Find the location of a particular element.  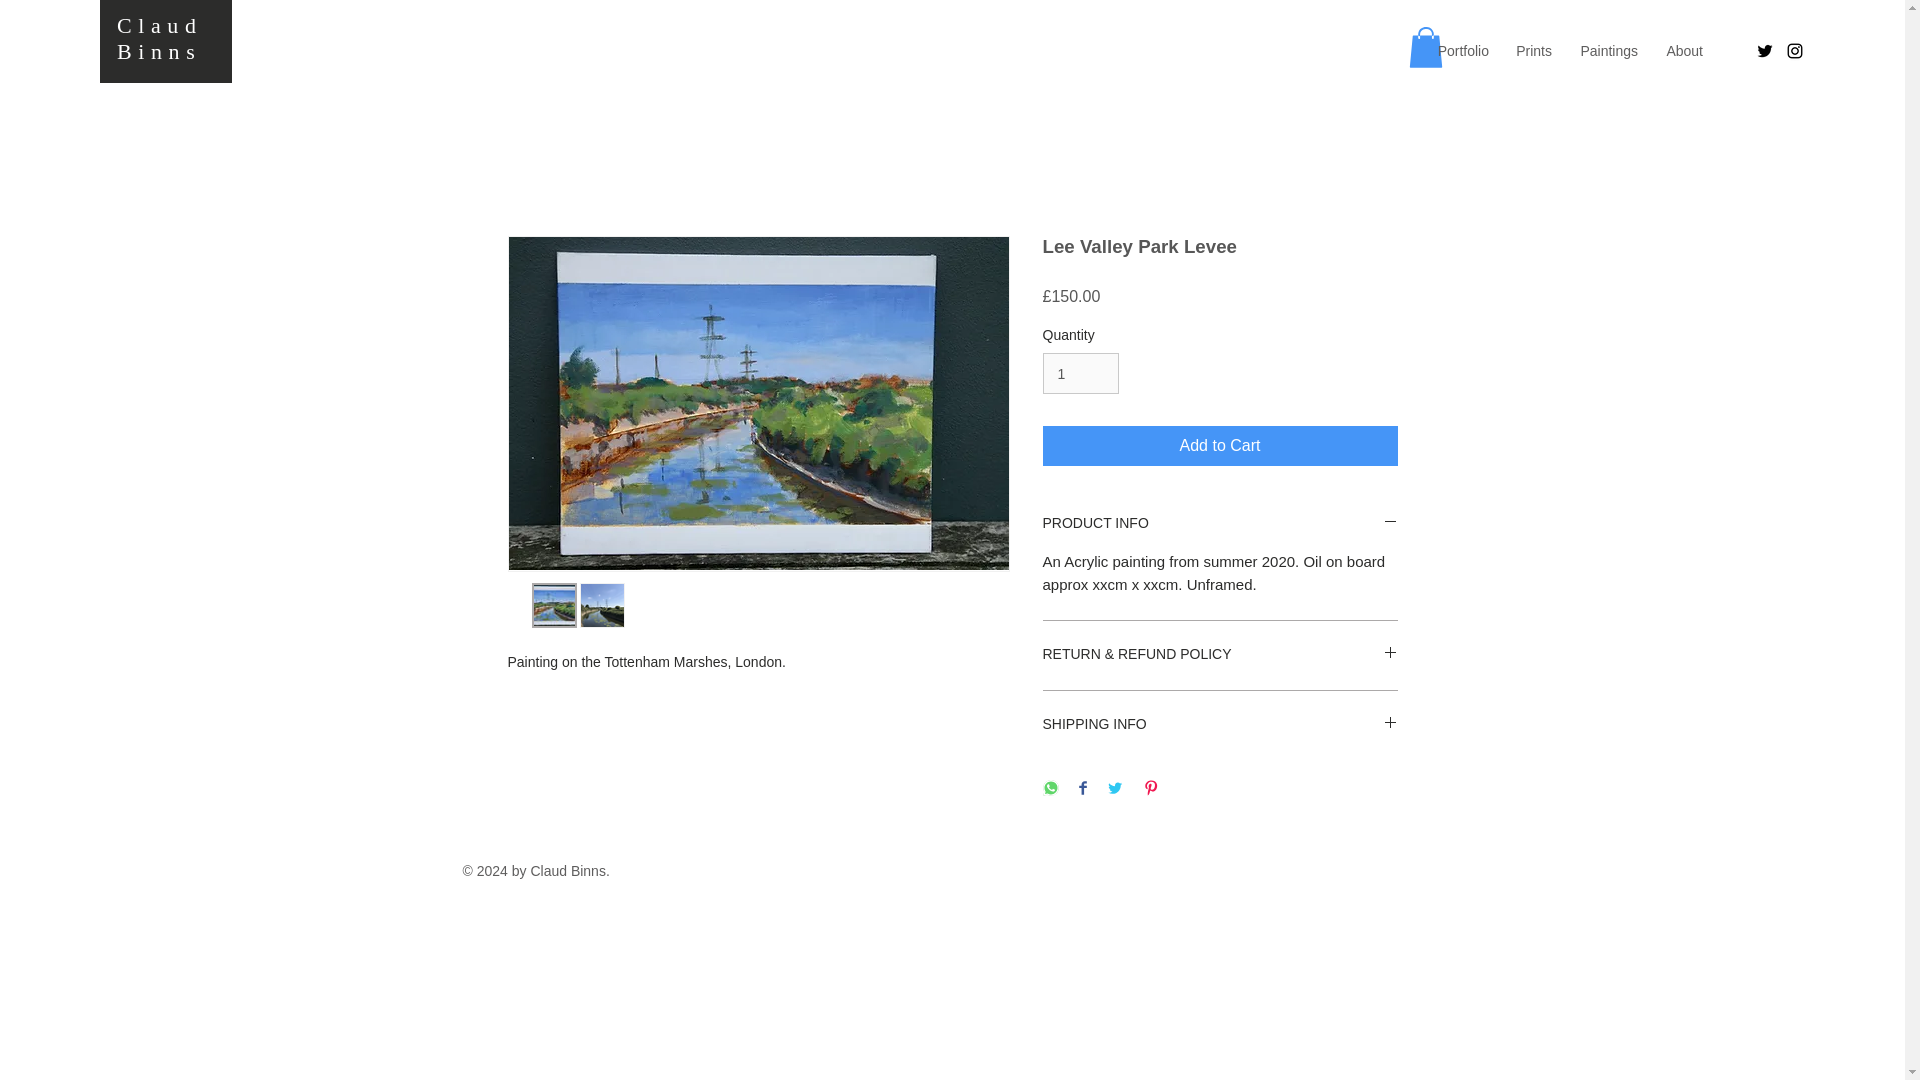

About is located at coordinates (1684, 50).